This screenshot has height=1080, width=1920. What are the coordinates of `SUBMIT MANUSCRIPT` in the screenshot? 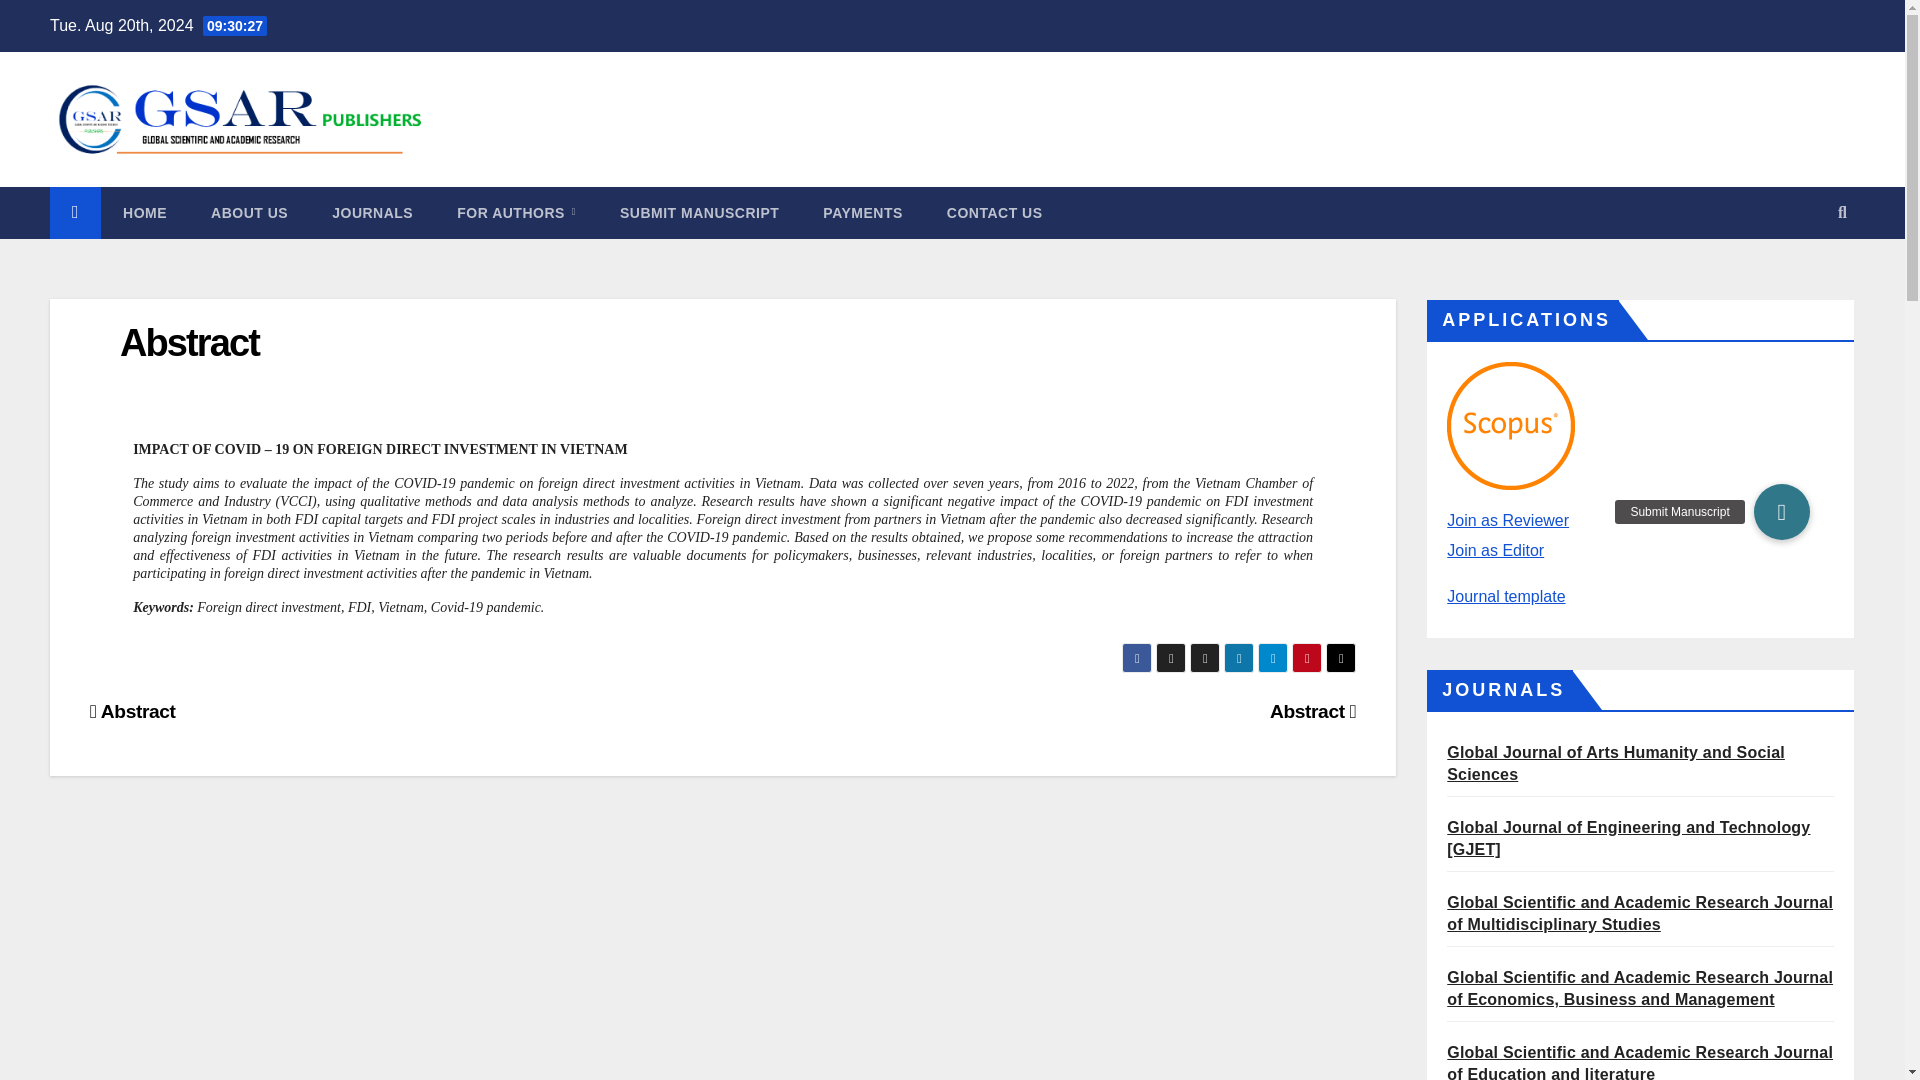 It's located at (698, 212).